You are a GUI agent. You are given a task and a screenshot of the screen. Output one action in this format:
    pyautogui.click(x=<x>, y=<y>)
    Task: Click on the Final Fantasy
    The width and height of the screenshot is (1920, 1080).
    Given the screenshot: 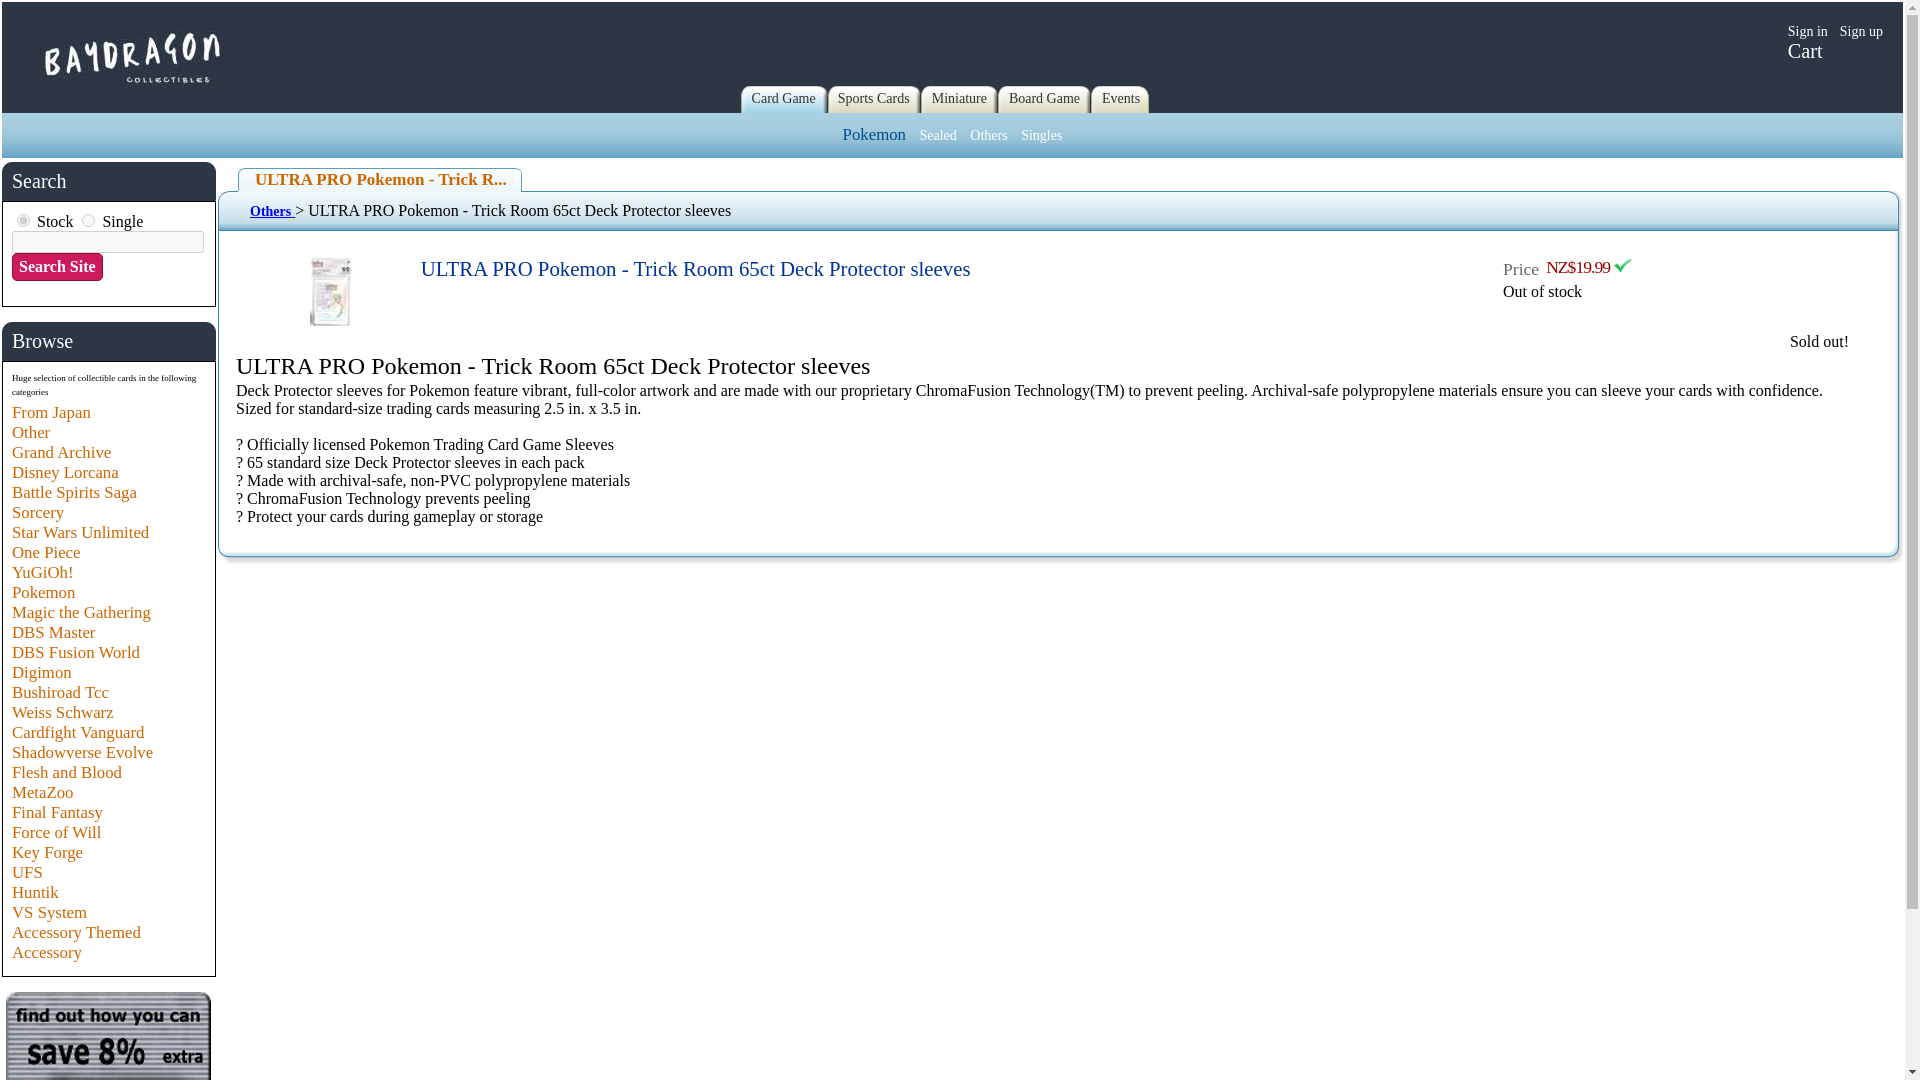 What is the action you would take?
    pyautogui.click(x=57, y=812)
    